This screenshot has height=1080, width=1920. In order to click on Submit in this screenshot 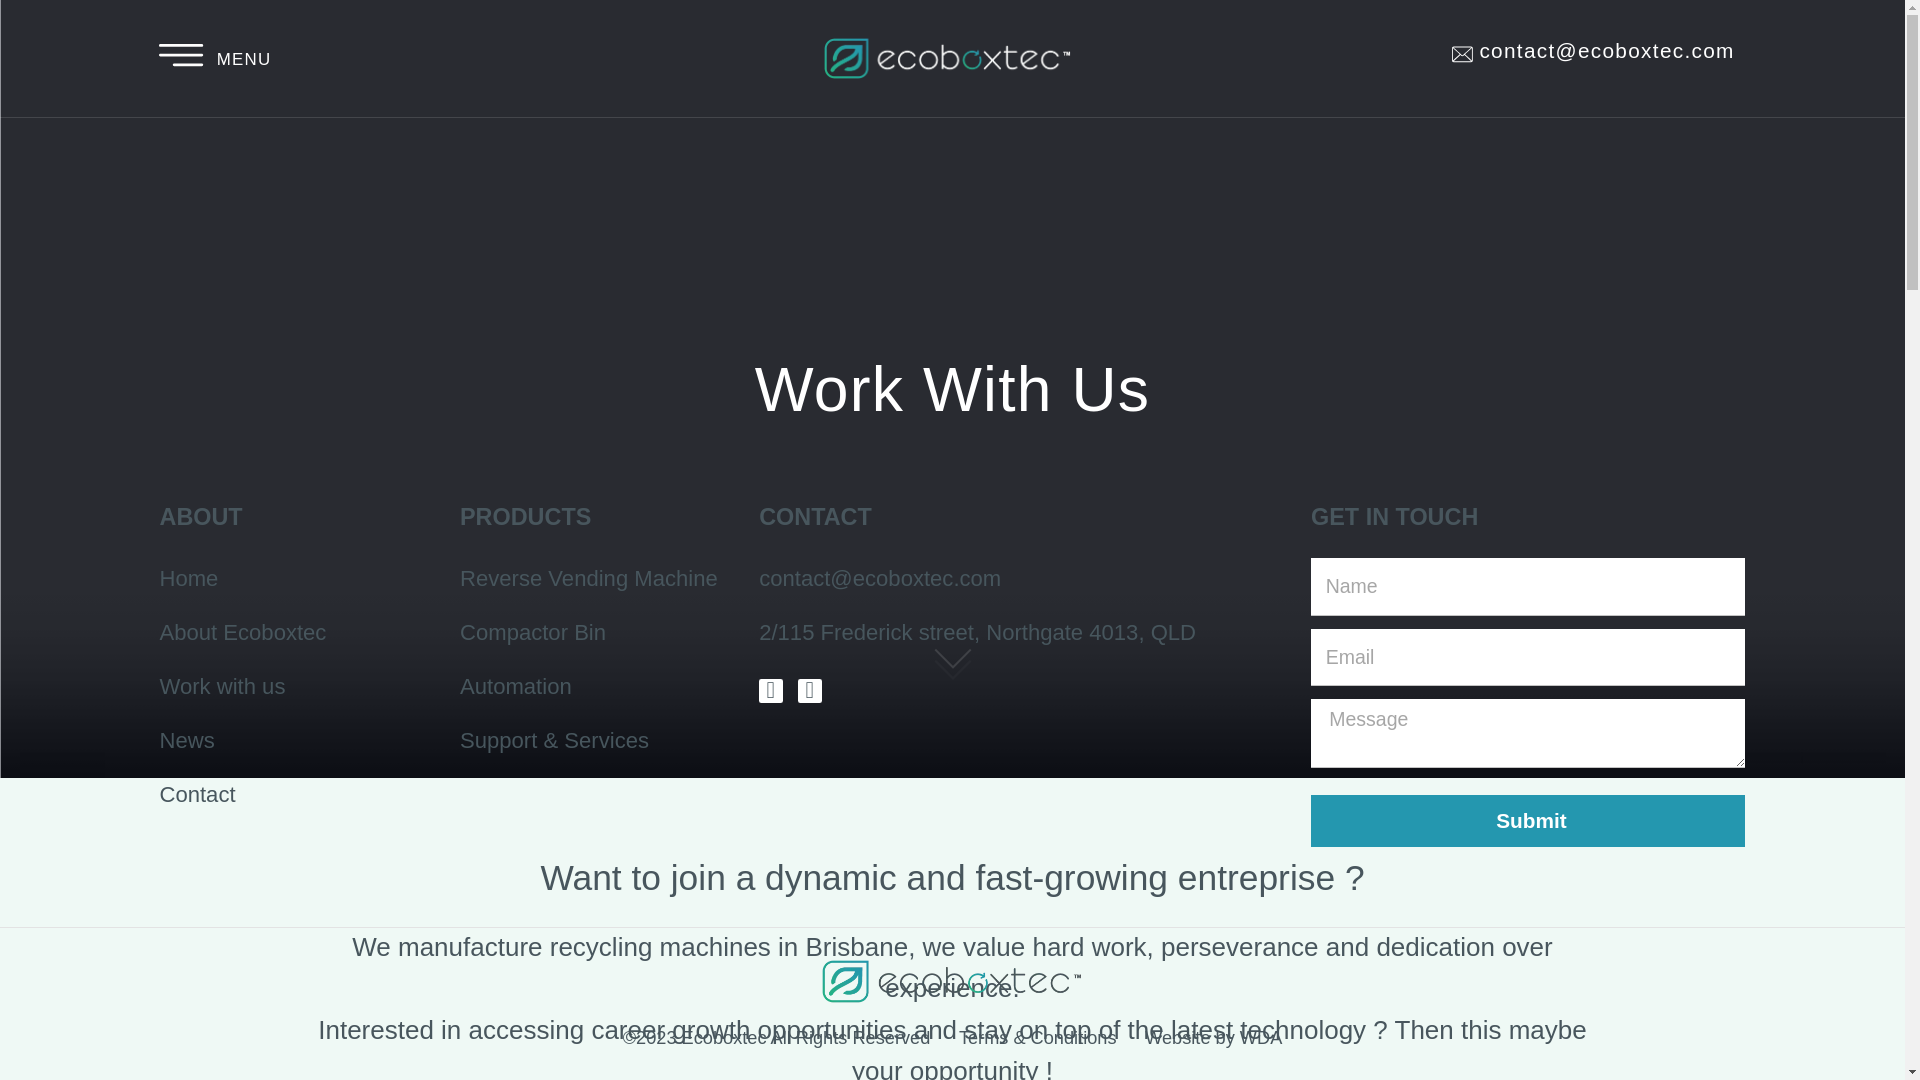, I will do `click(1176, 632)`.